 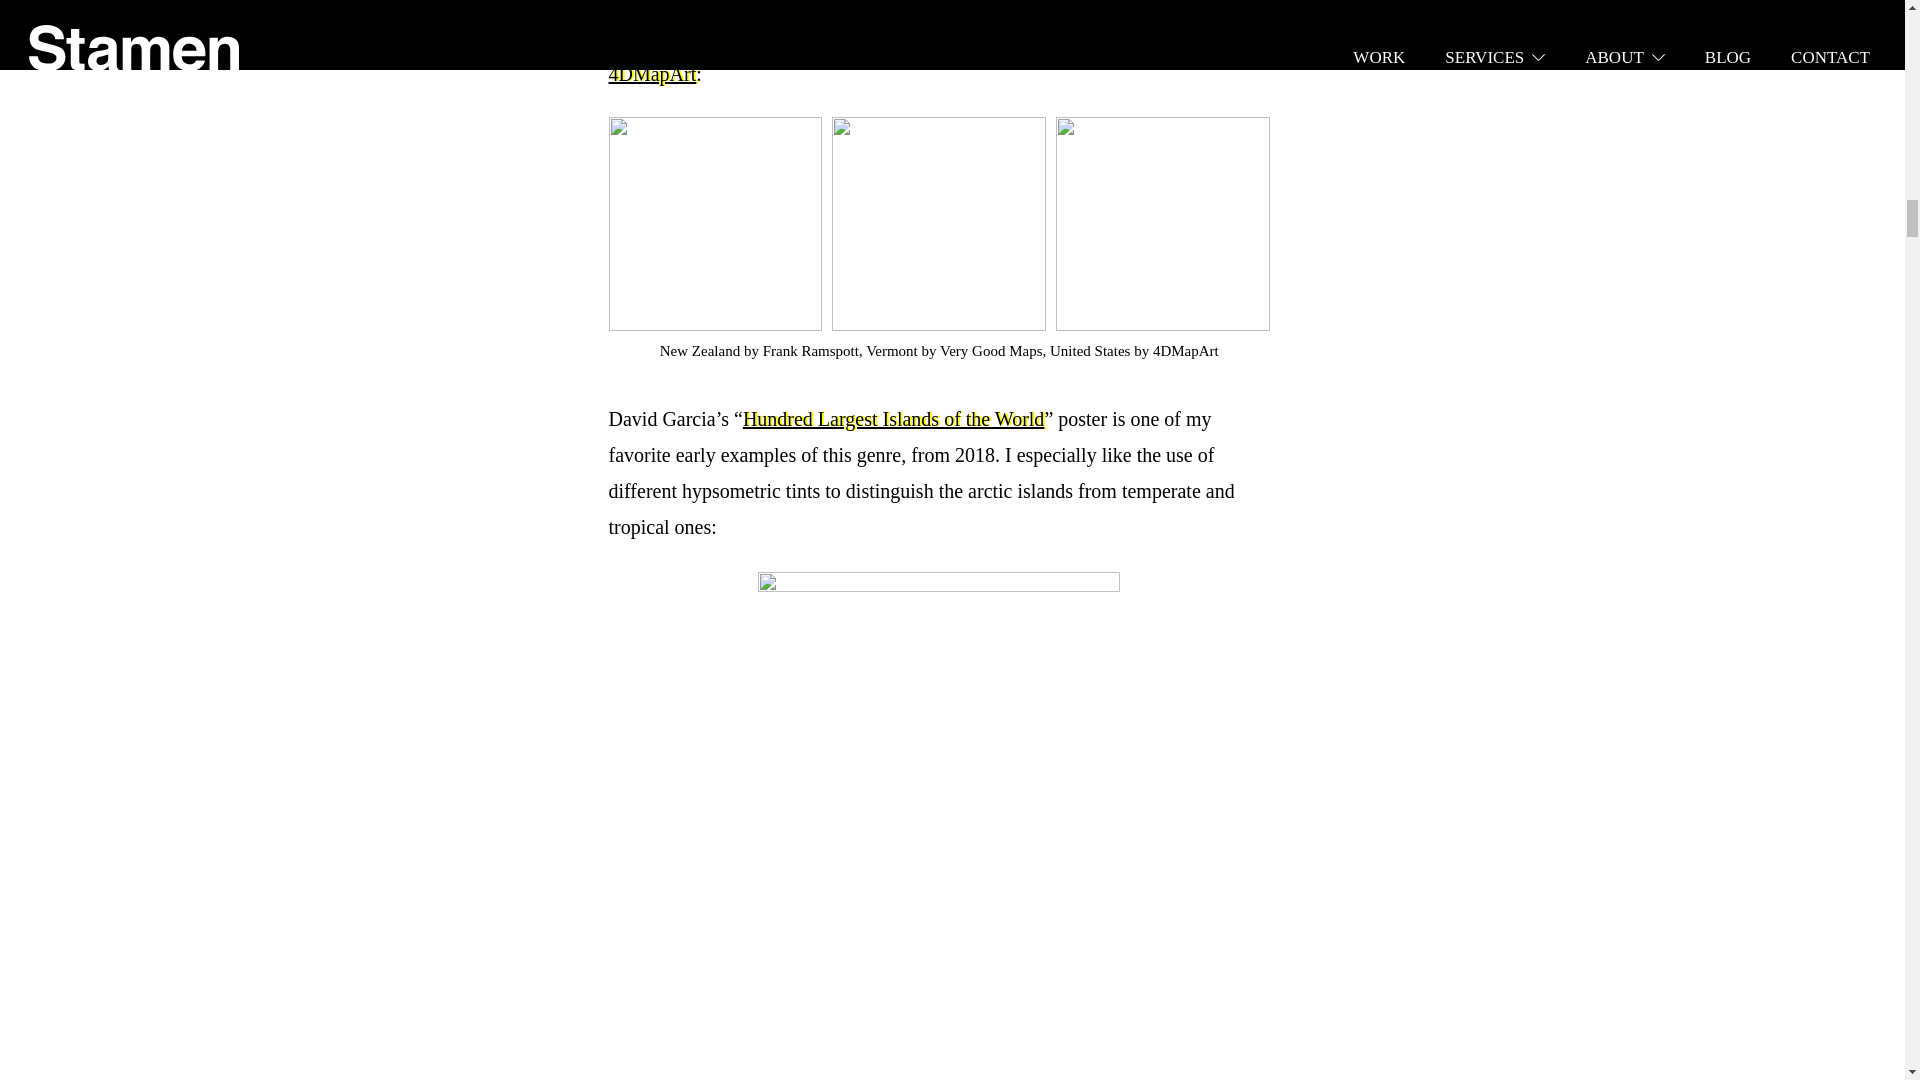 What do you see at coordinates (1090, 350) in the screenshot?
I see `United States` at bounding box center [1090, 350].